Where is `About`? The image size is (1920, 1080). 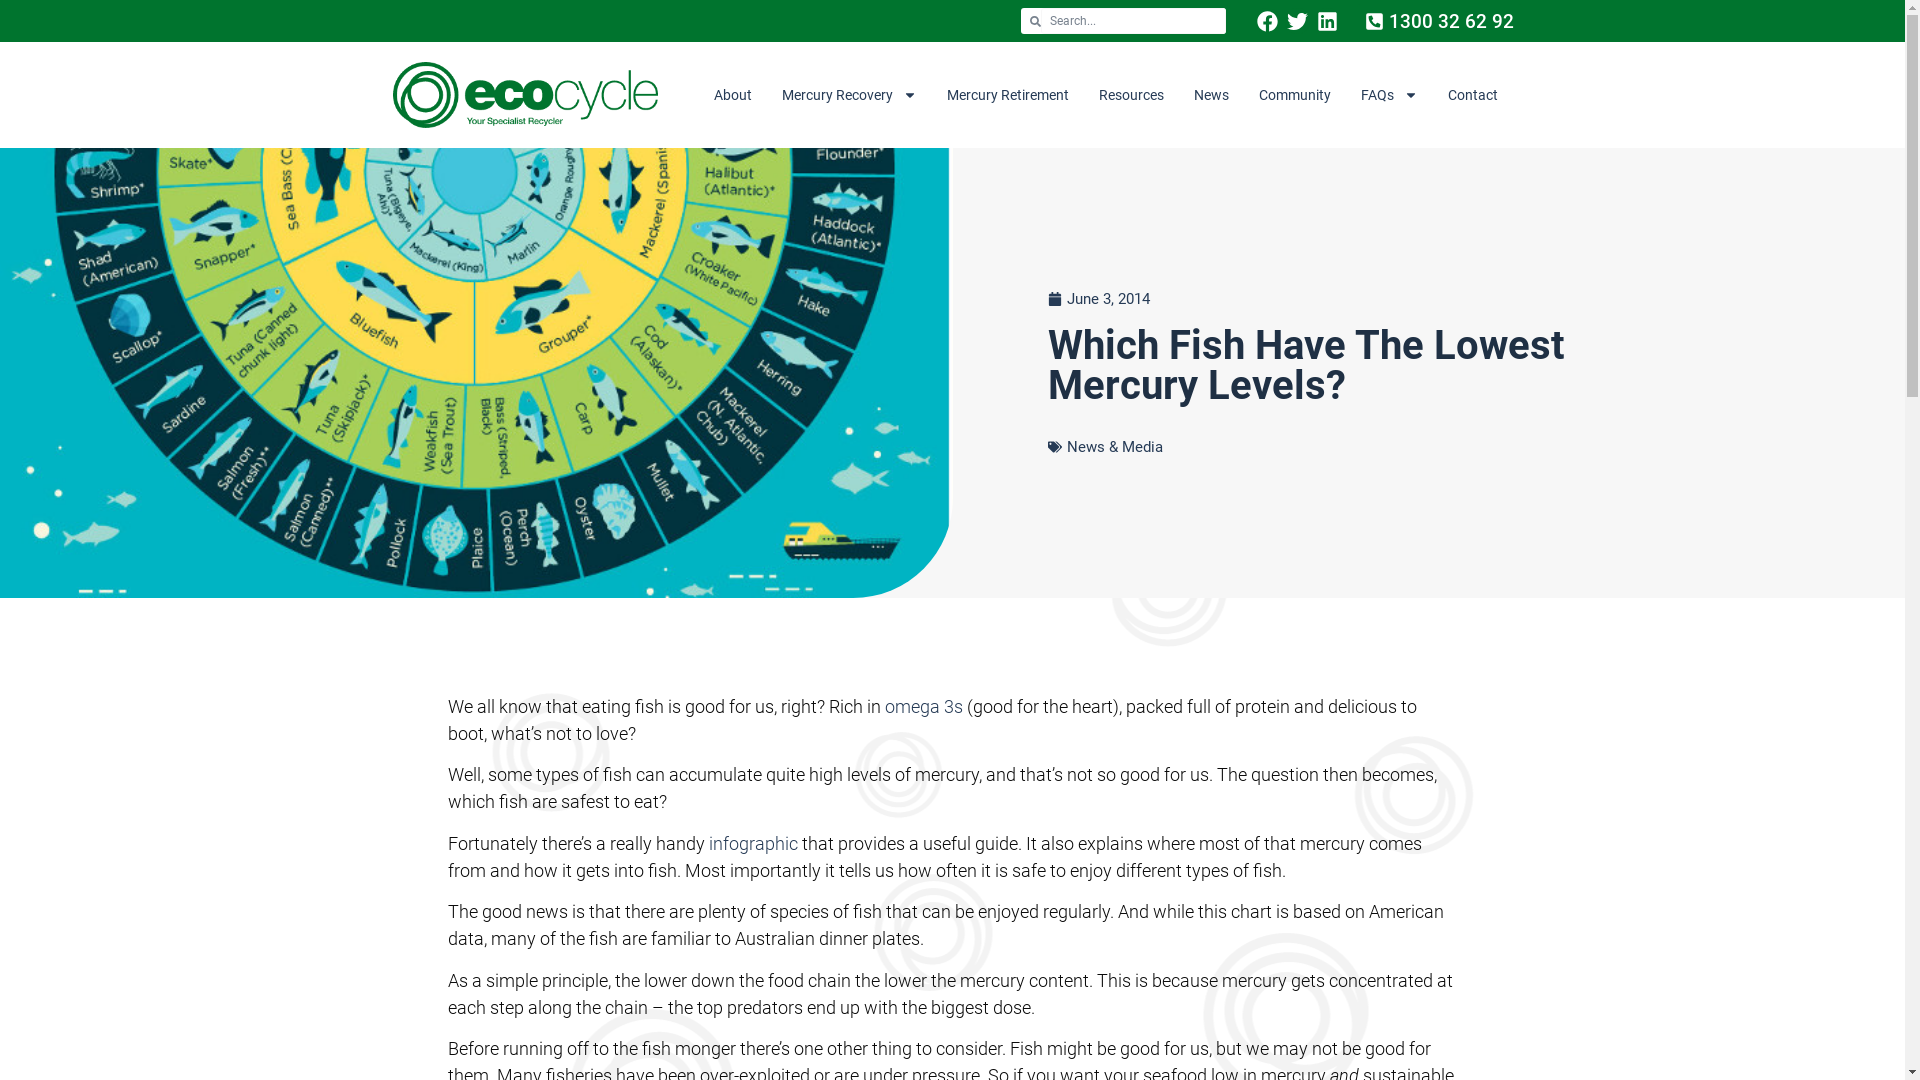
About is located at coordinates (732, 95).